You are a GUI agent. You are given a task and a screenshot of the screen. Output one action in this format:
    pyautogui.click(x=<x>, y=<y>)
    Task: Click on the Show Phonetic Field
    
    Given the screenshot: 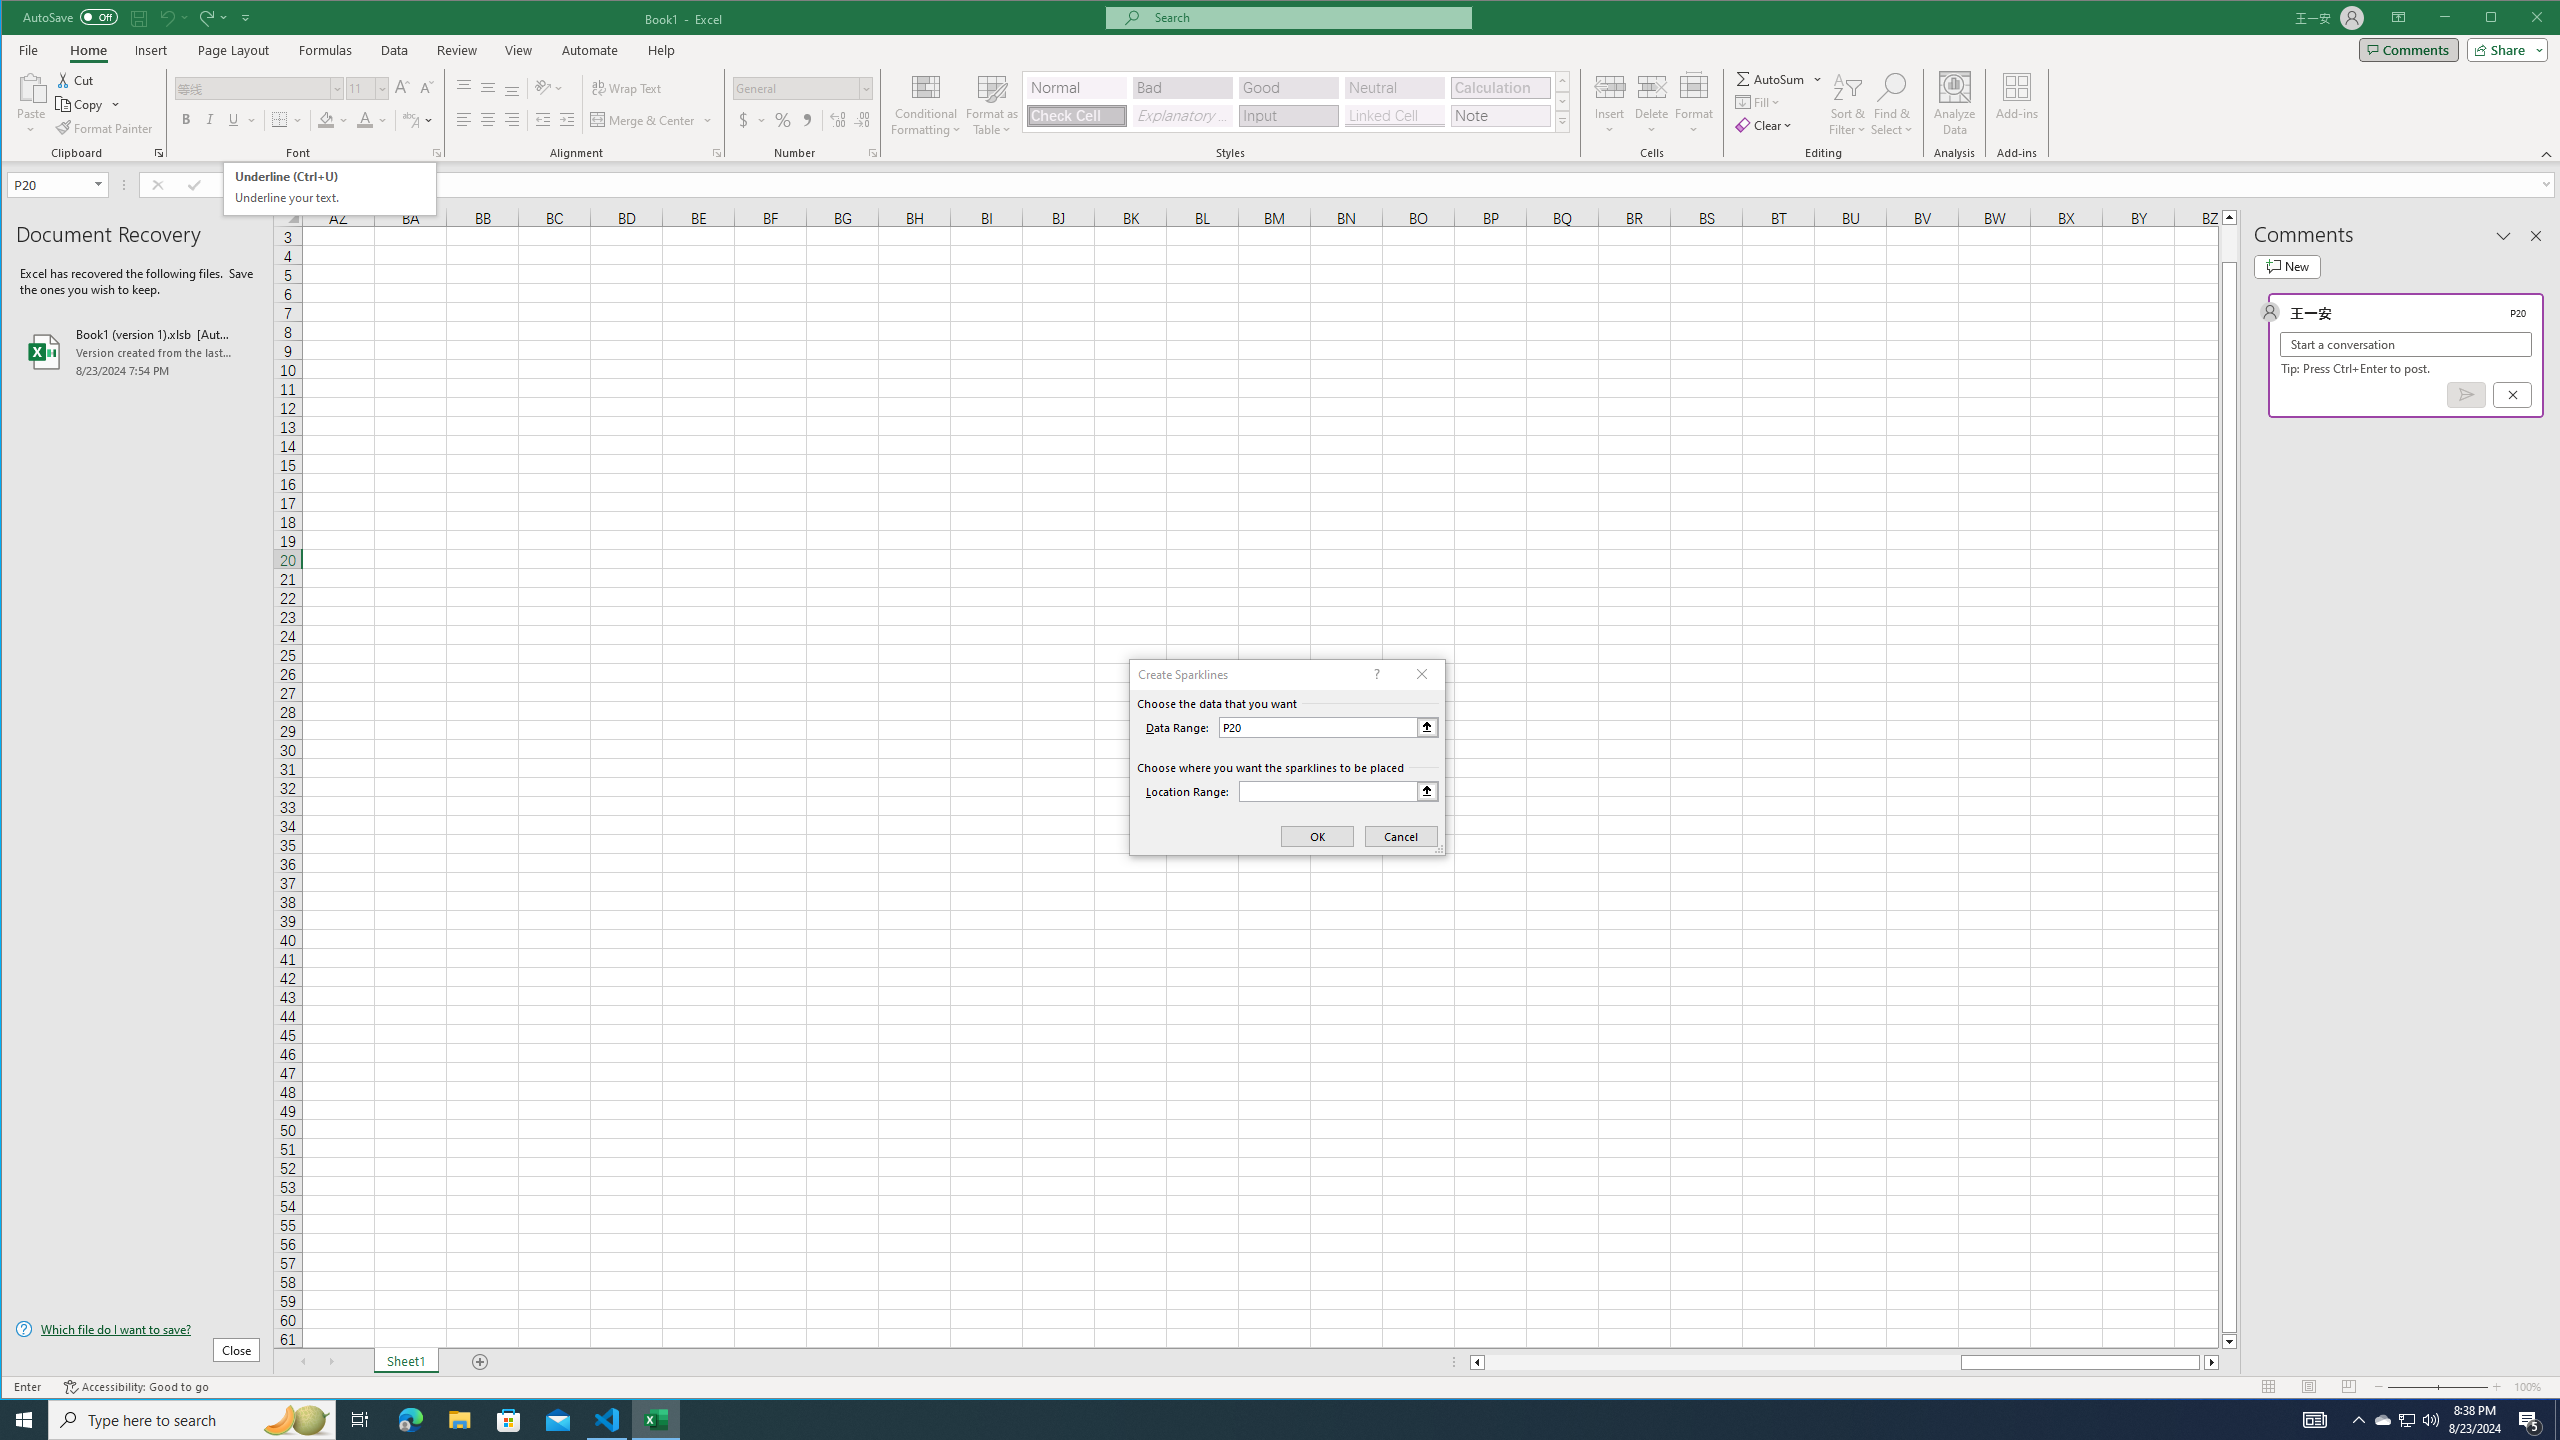 What is the action you would take?
    pyautogui.click(x=418, y=120)
    